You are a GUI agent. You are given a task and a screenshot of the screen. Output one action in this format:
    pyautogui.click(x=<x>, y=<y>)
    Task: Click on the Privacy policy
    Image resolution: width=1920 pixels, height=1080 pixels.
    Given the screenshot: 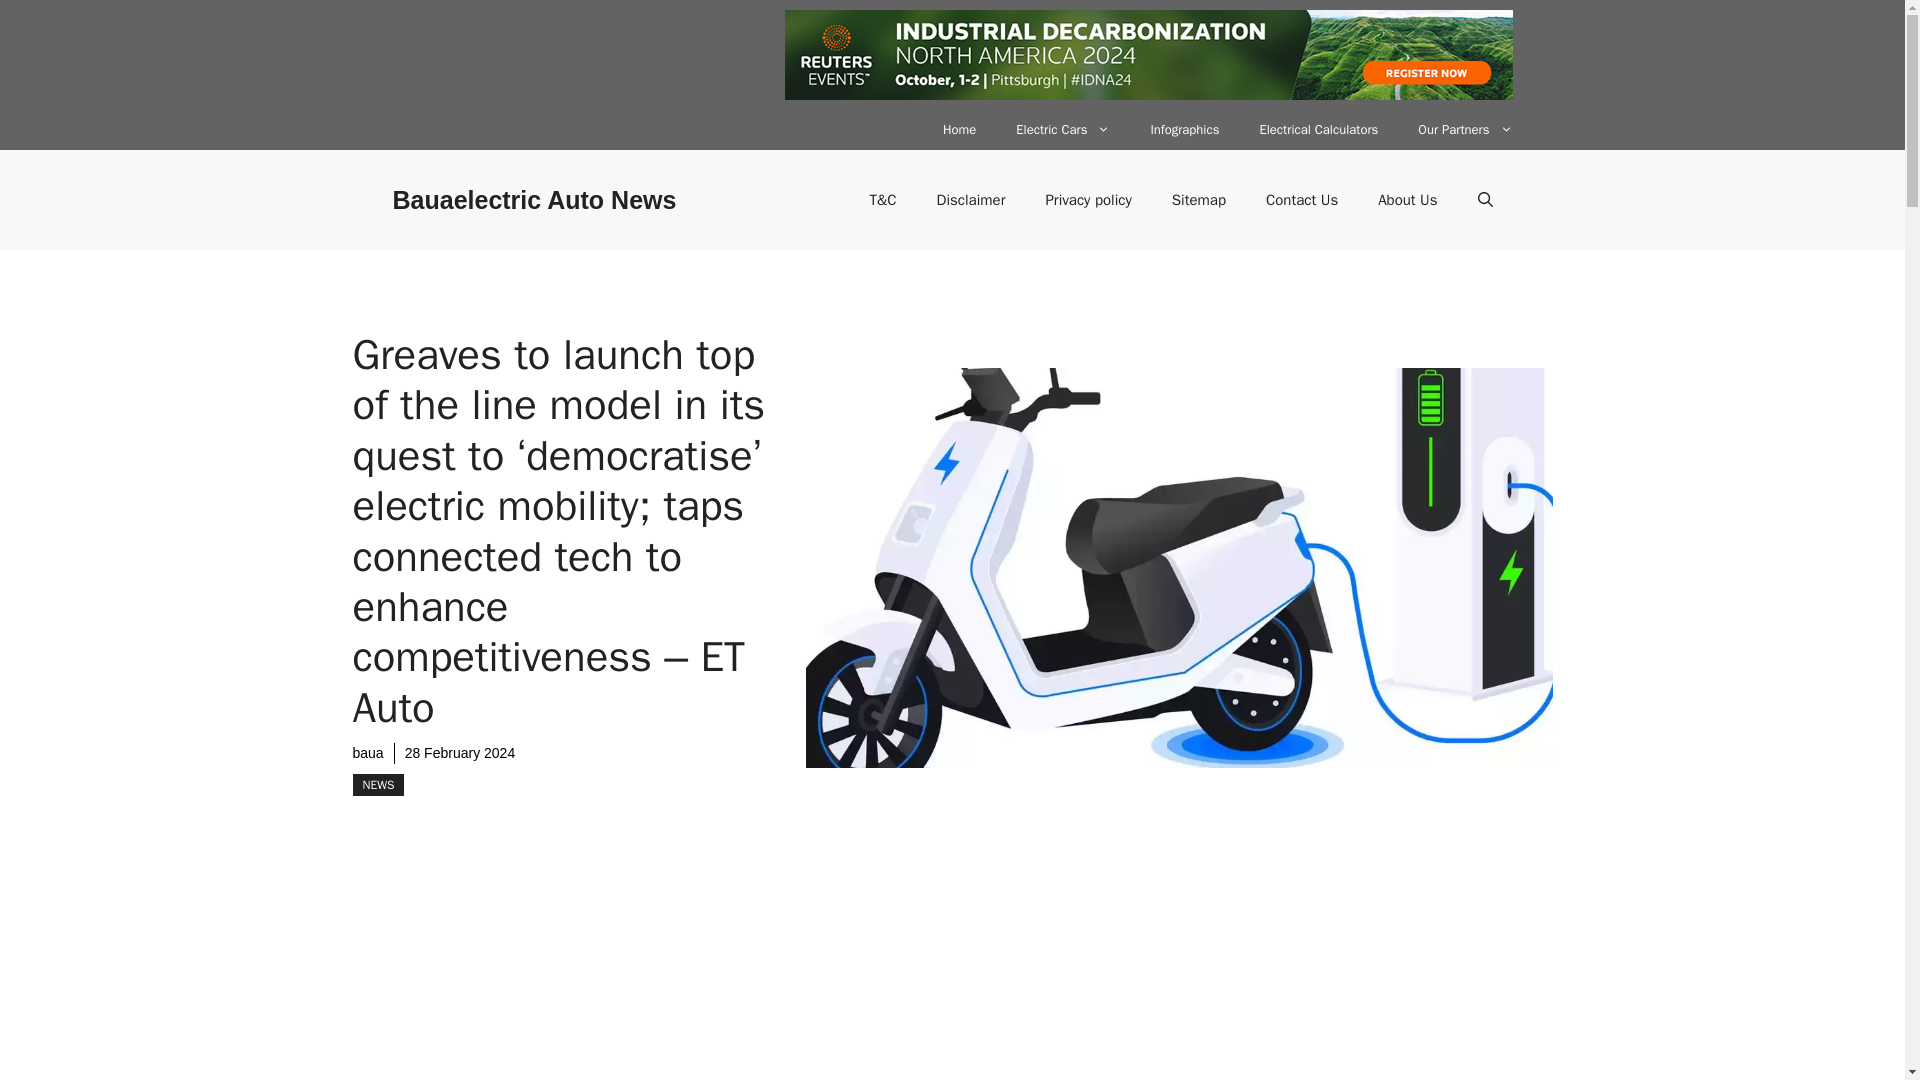 What is the action you would take?
    pyautogui.click(x=1088, y=200)
    